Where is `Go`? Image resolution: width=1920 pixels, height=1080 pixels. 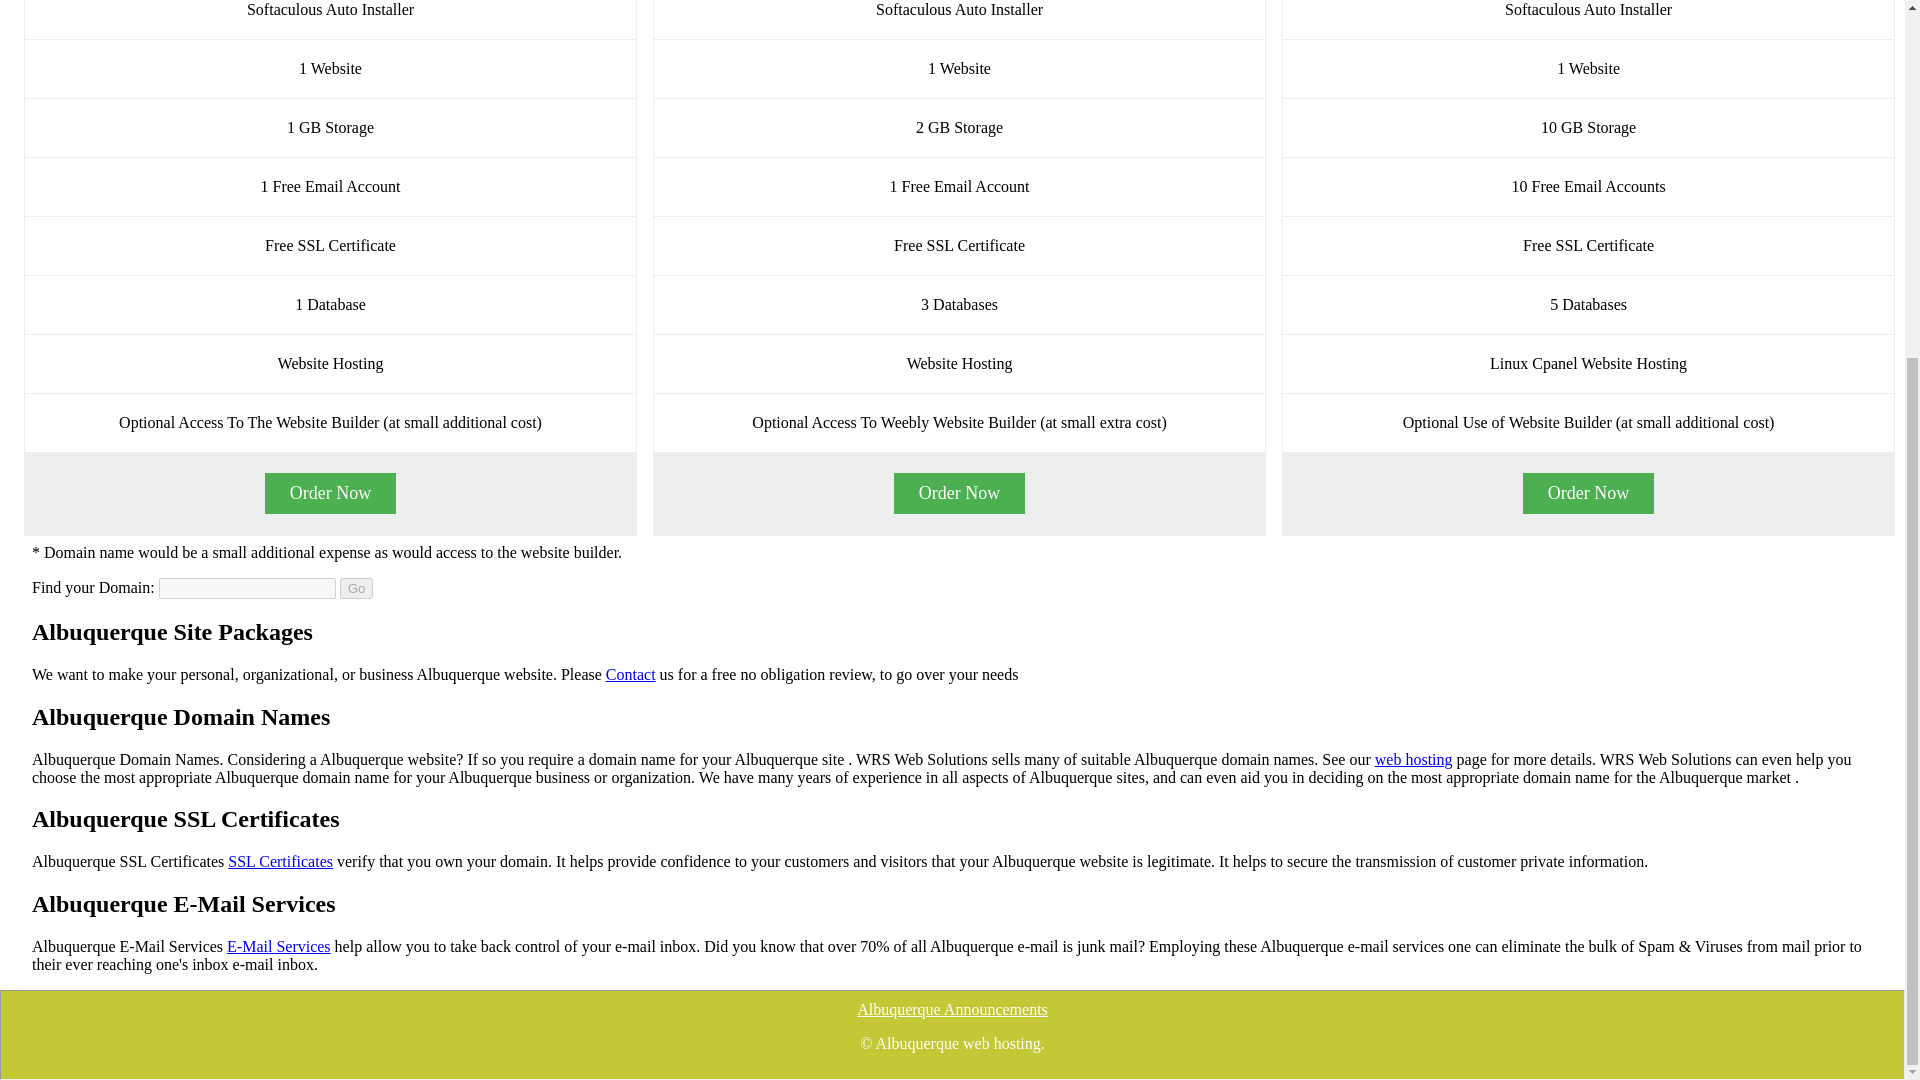 Go is located at coordinates (356, 588).